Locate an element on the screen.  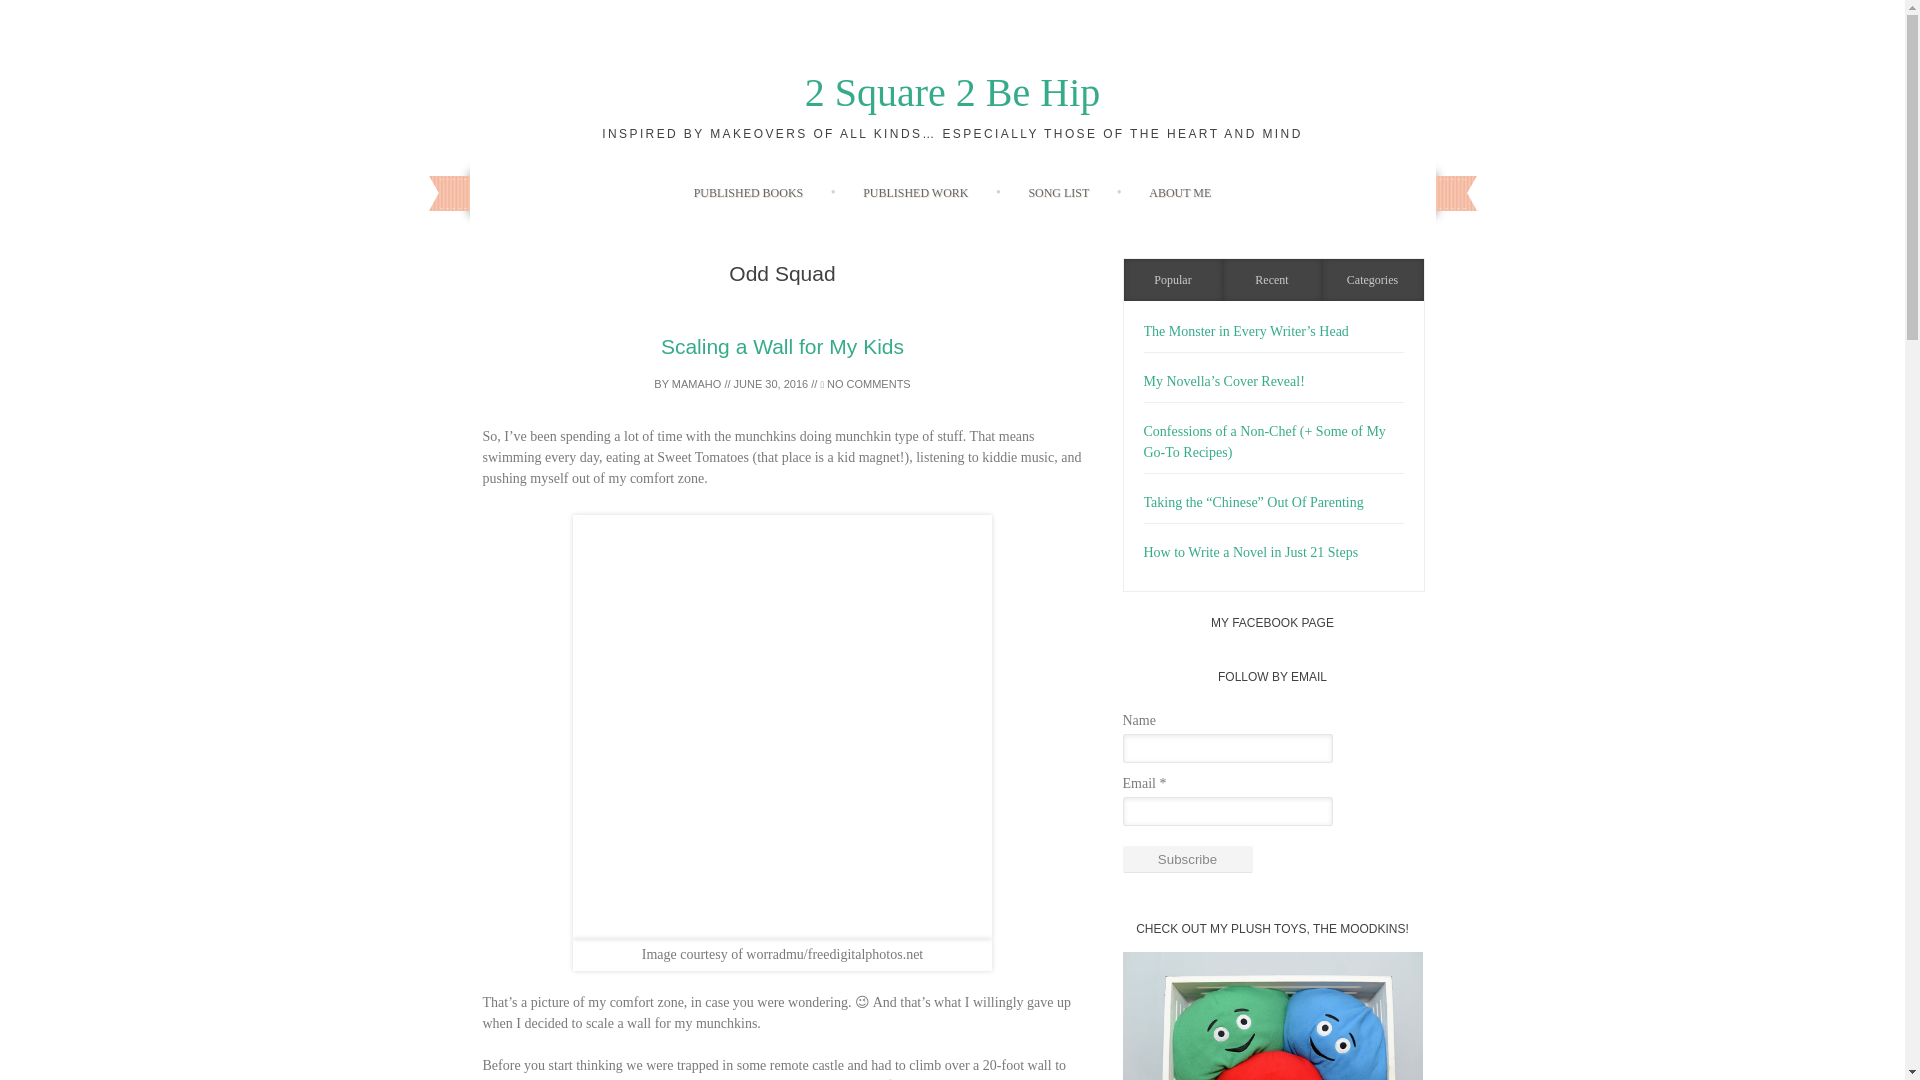
View all posts by mamaho is located at coordinates (696, 384).